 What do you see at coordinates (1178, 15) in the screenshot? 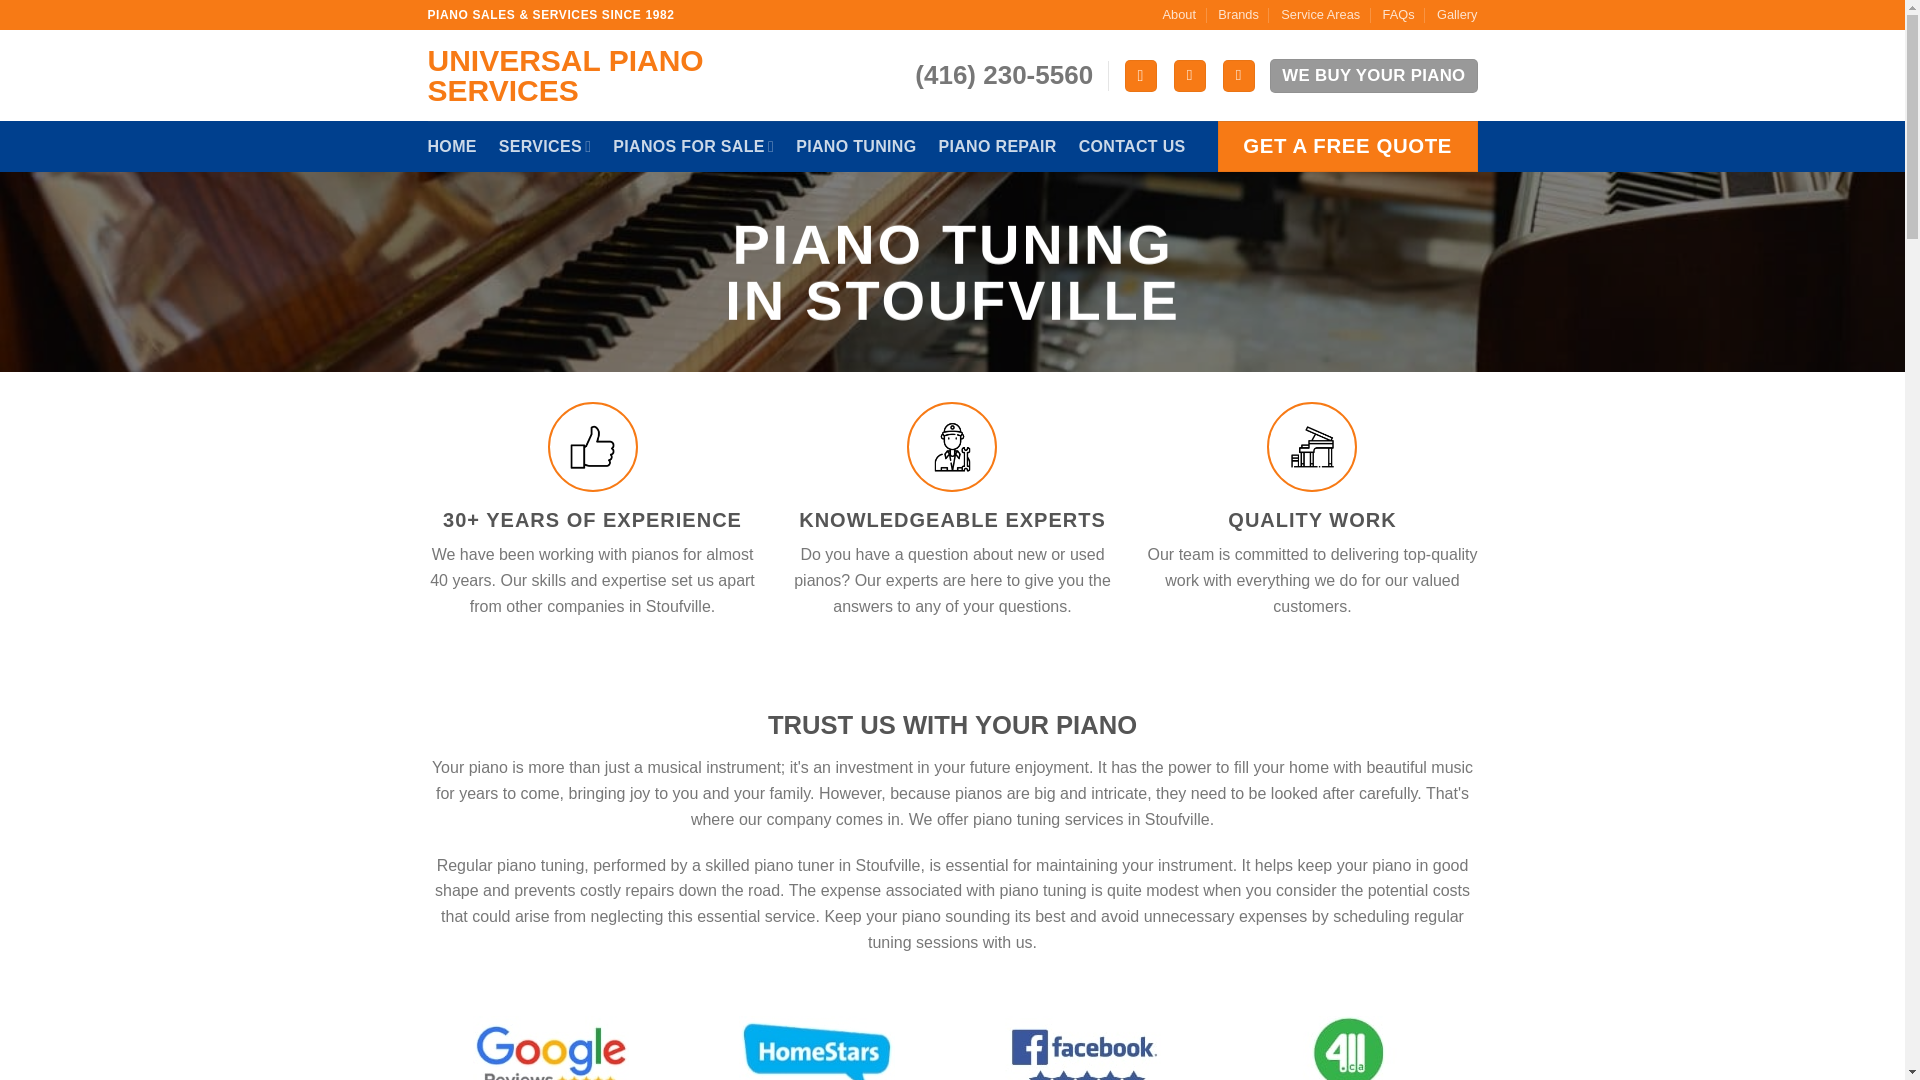
I see `About` at bounding box center [1178, 15].